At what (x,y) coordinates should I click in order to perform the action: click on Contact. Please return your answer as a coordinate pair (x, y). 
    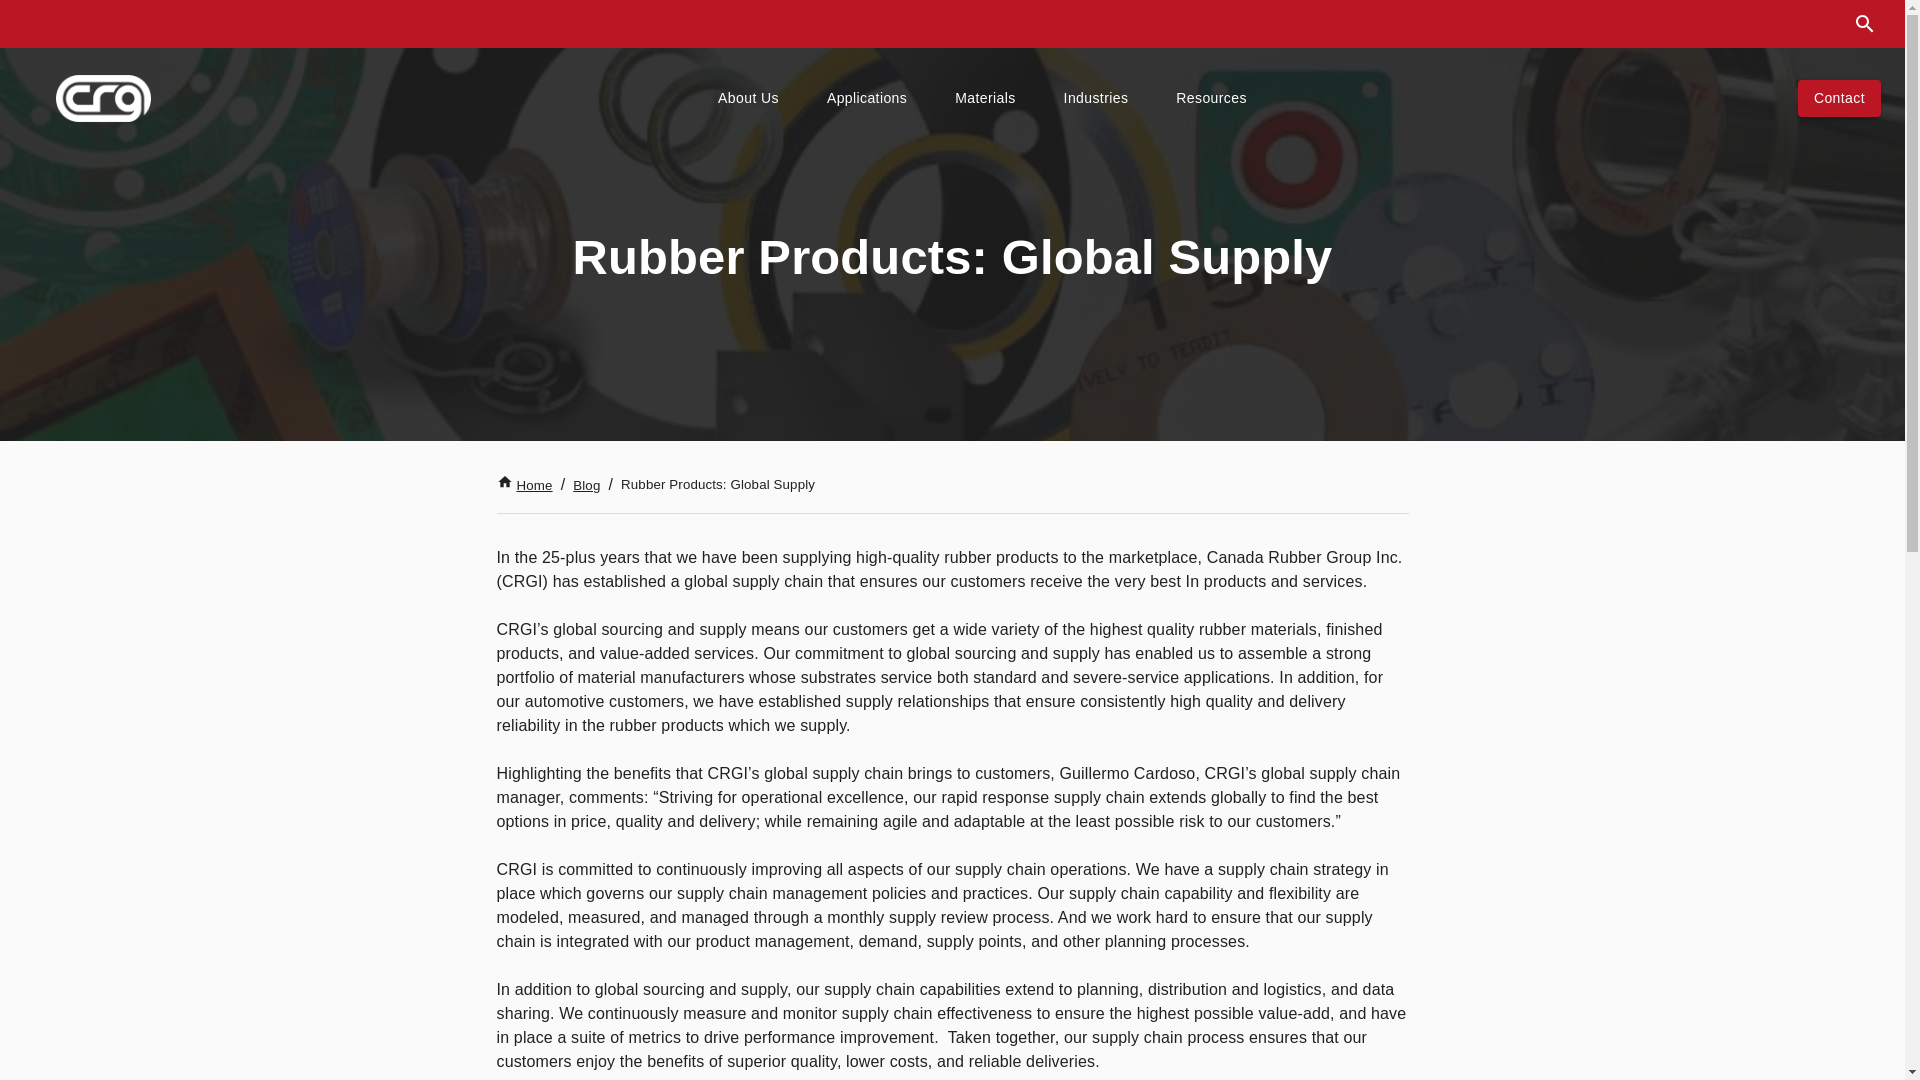
    Looking at the image, I should click on (1839, 98).